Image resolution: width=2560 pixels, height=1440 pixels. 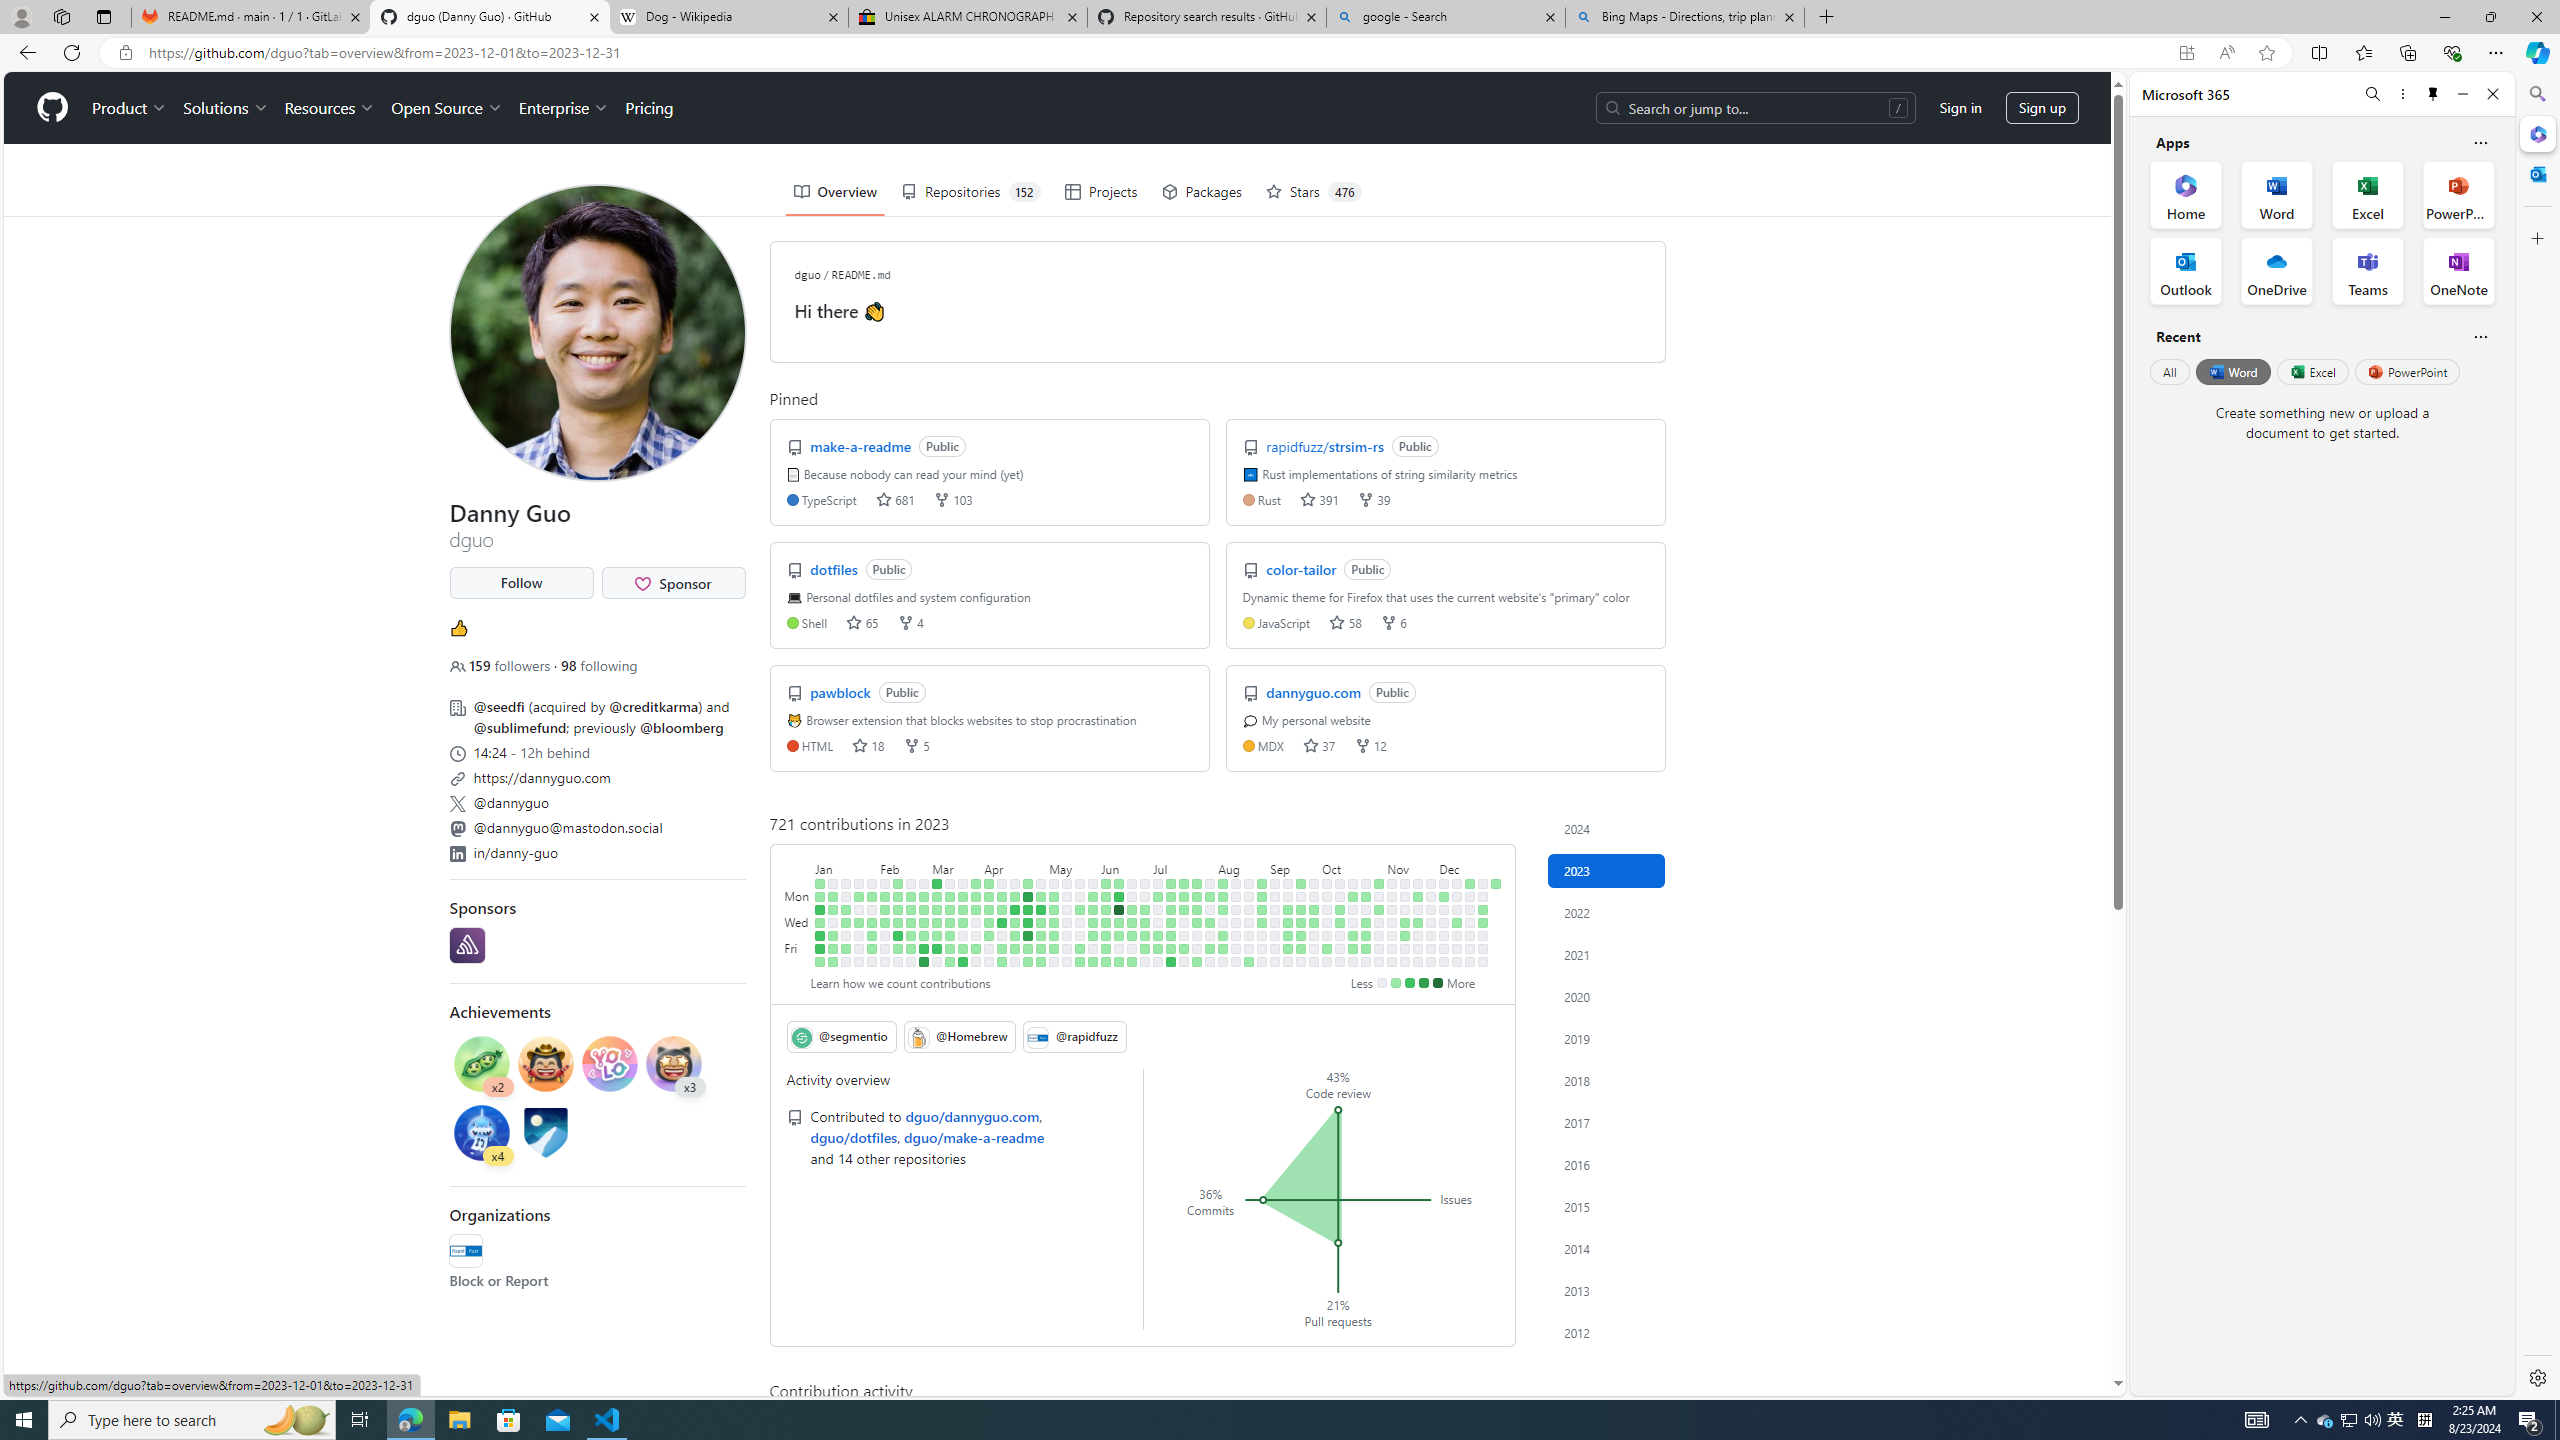 What do you see at coordinates (847, 935) in the screenshot?
I see `No contributions on January 19th.` at bounding box center [847, 935].